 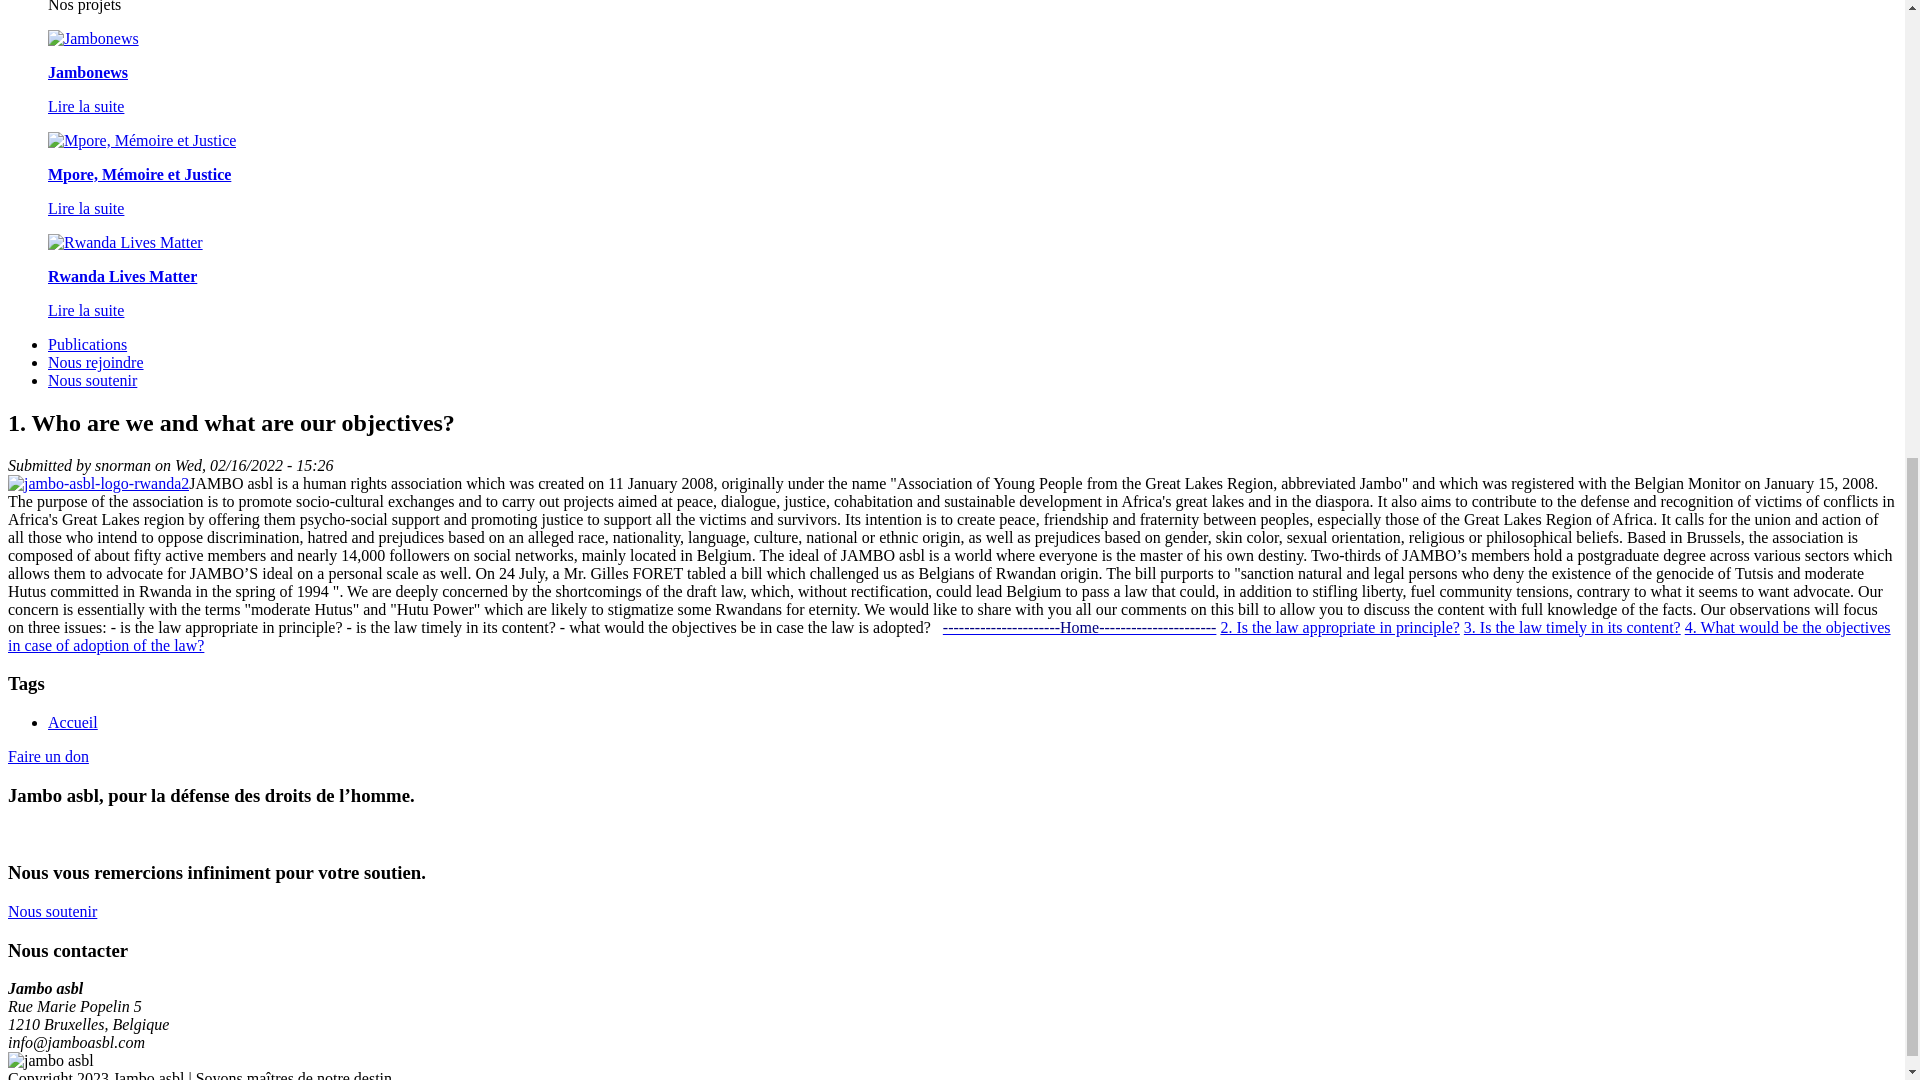 What do you see at coordinates (92, 380) in the screenshot?
I see `Nous soutenir` at bounding box center [92, 380].